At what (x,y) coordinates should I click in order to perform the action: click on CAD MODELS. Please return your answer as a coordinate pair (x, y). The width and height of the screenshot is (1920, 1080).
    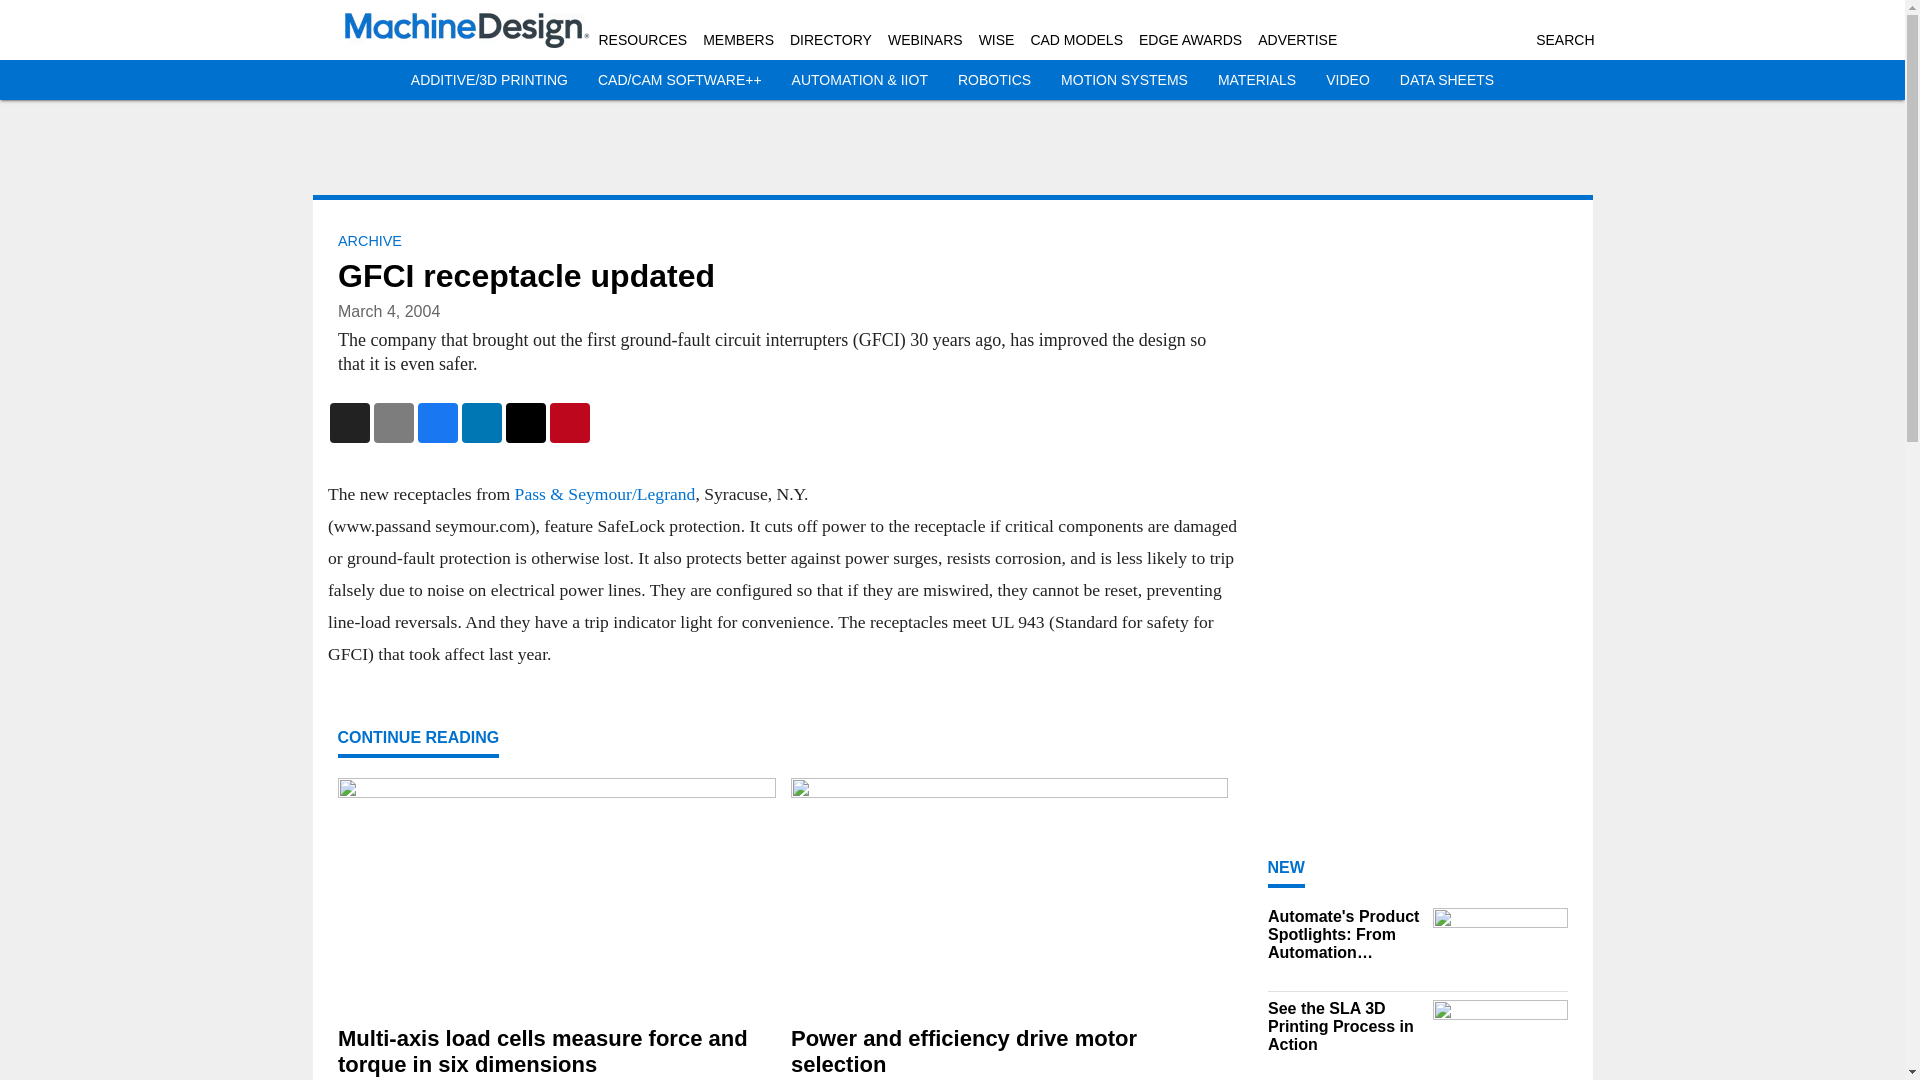
    Looking at the image, I should click on (1076, 40).